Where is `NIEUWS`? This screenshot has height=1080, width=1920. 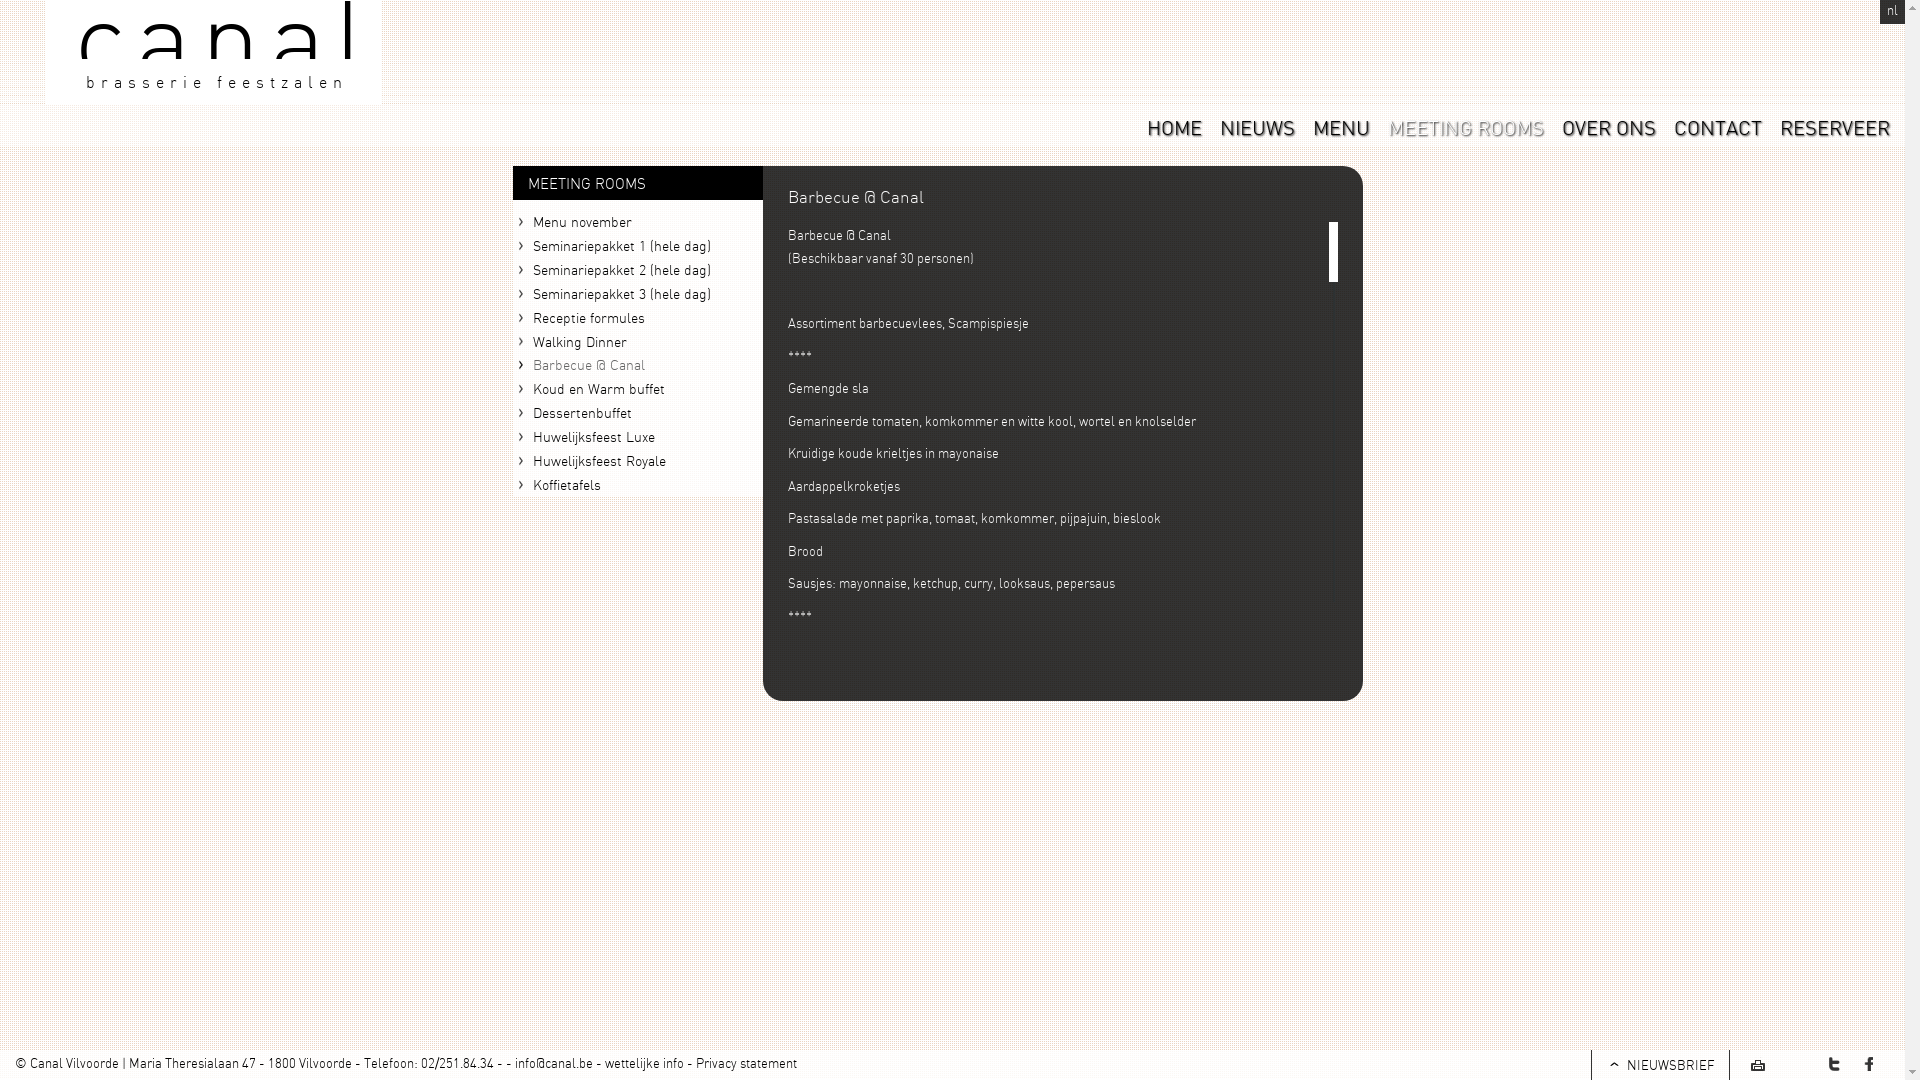 NIEUWS is located at coordinates (1258, 127).